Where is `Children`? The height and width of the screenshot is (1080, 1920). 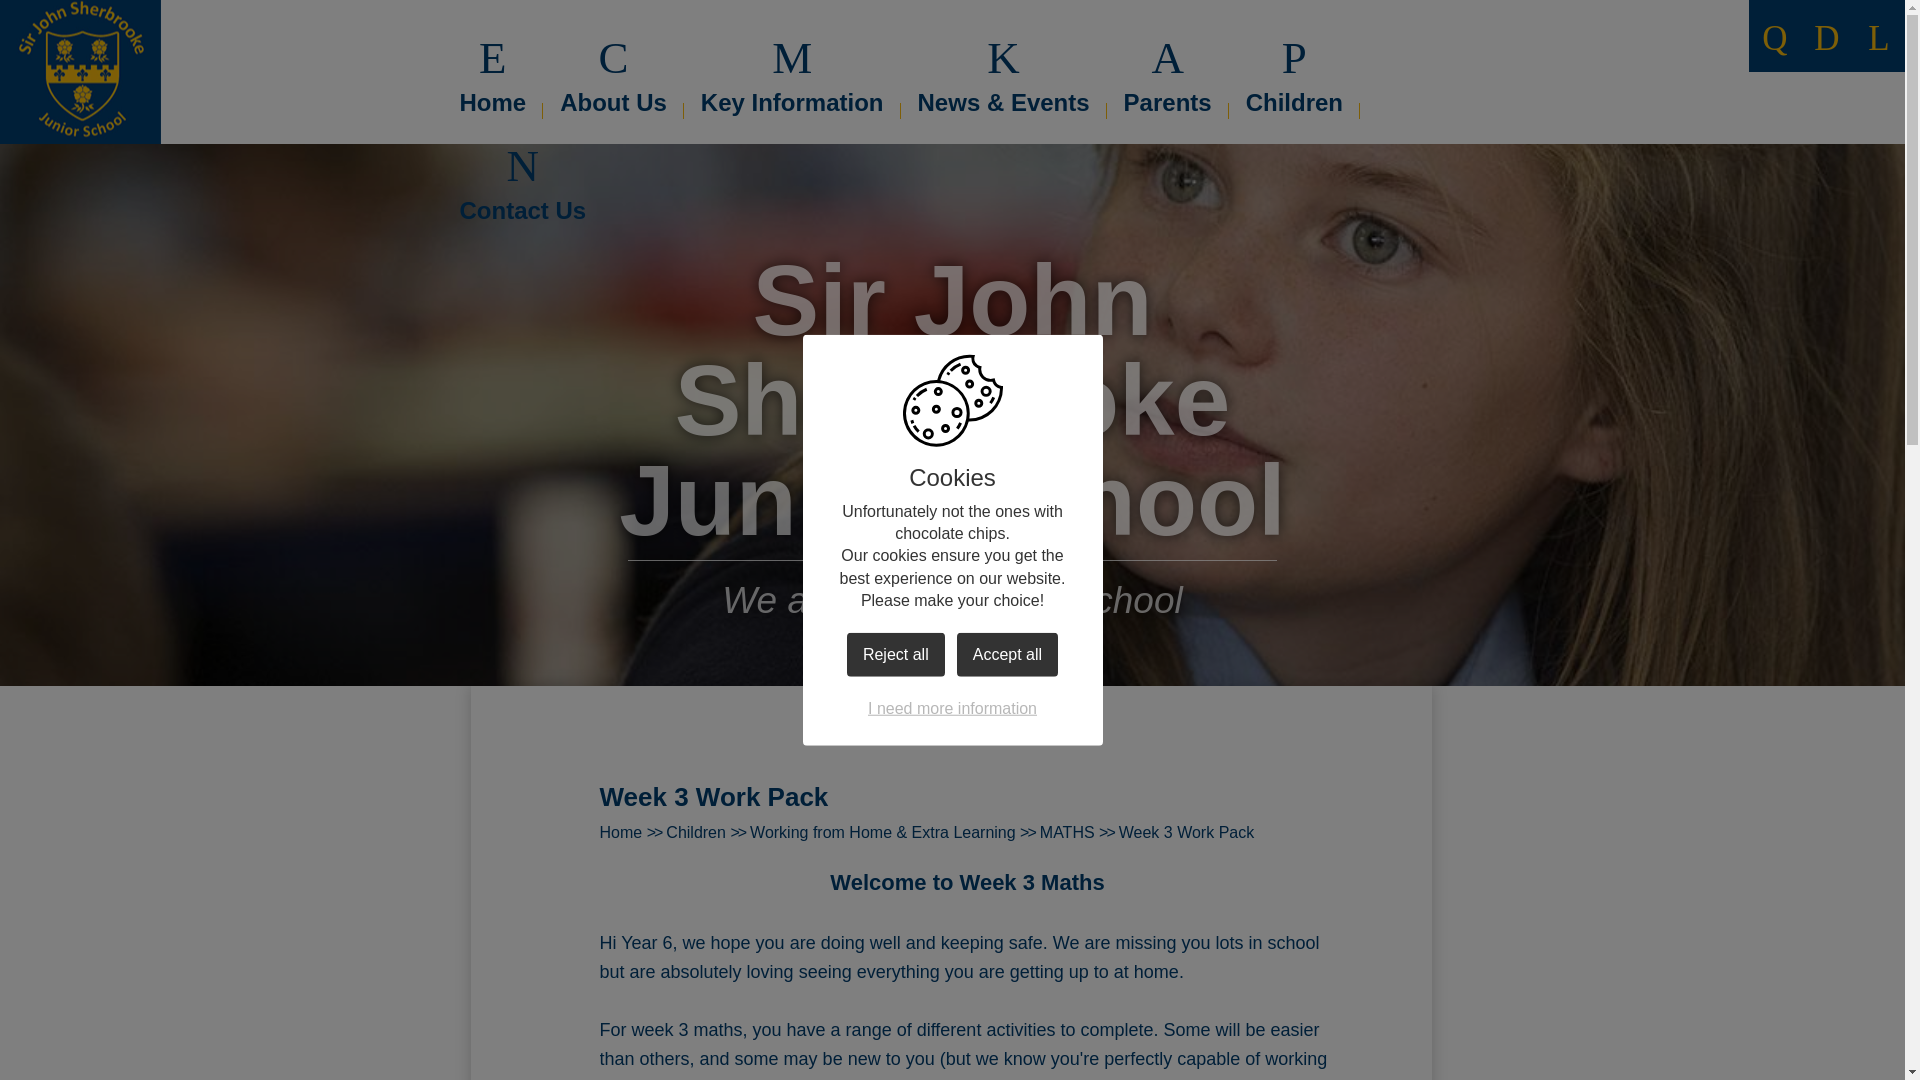 Children is located at coordinates (696, 832).